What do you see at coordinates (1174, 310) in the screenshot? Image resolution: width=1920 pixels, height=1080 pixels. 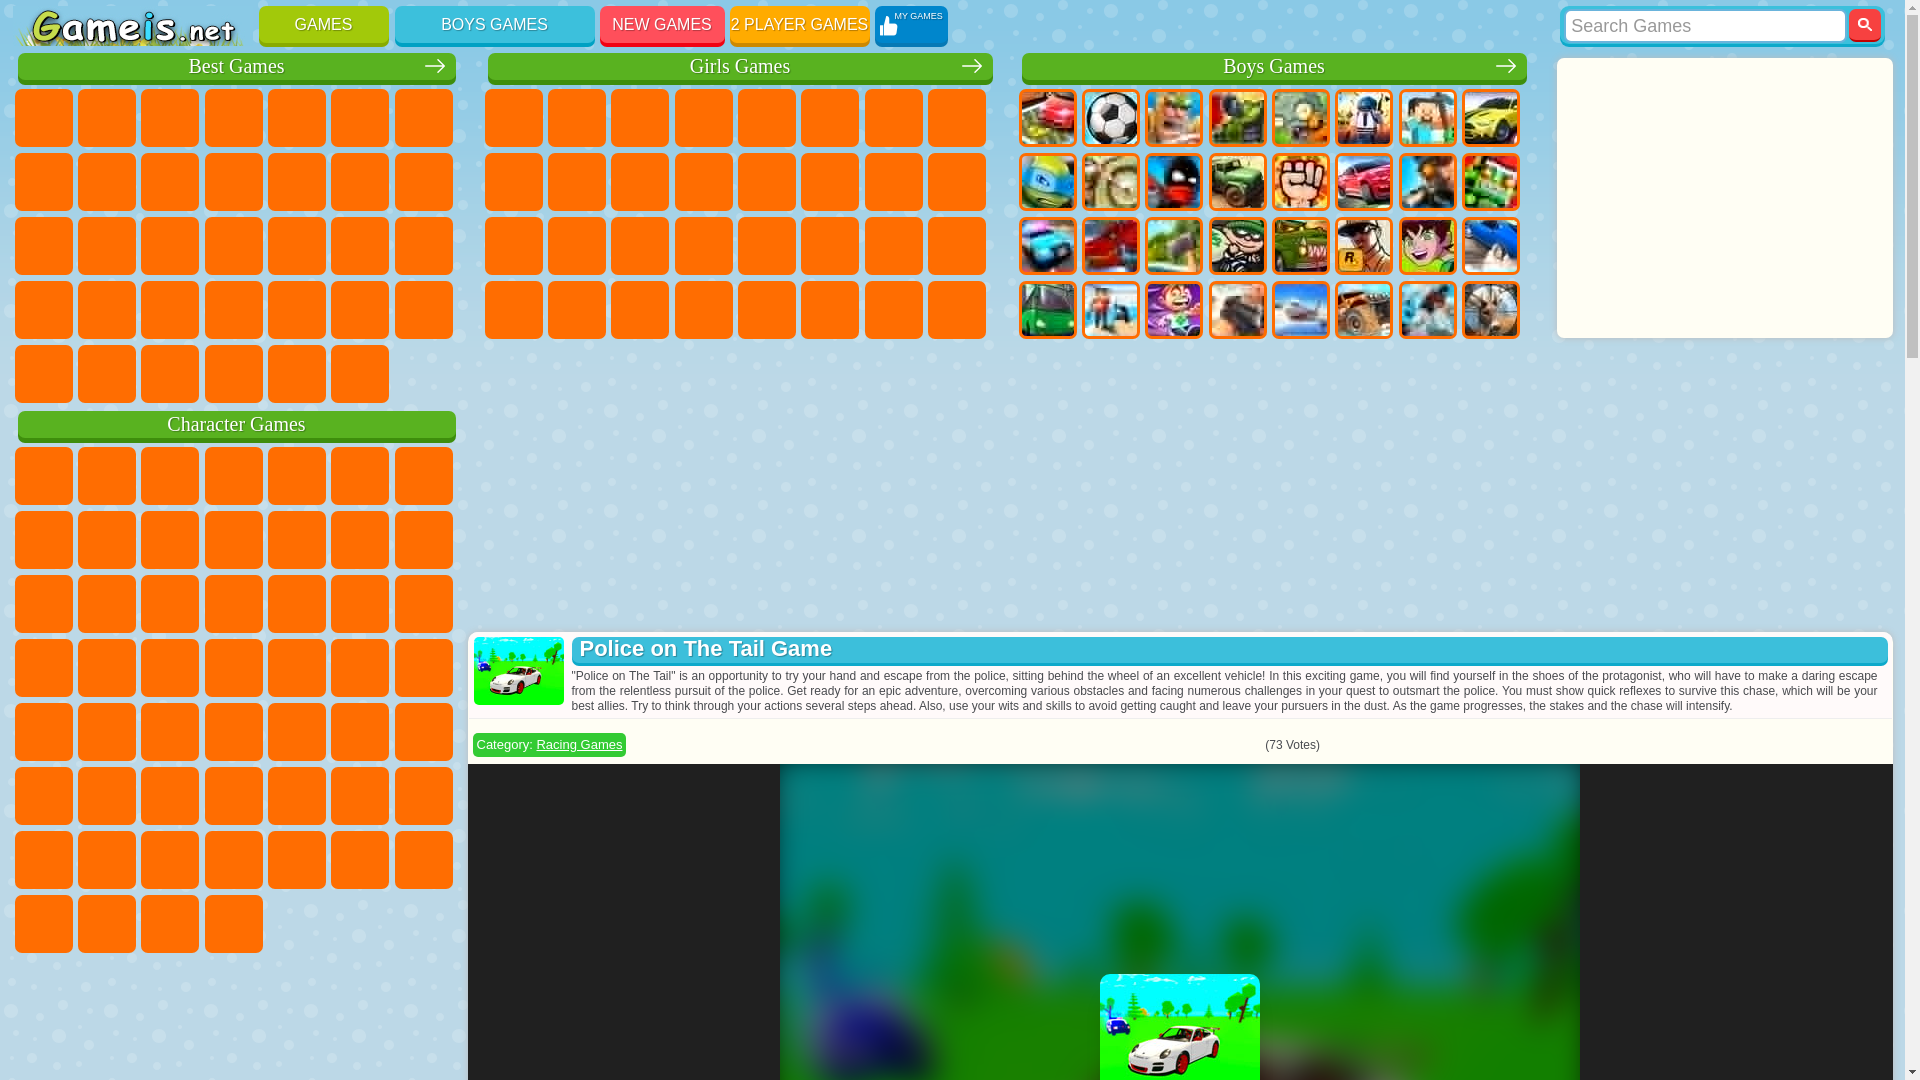 I see `Running` at bounding box center [1174, 310].